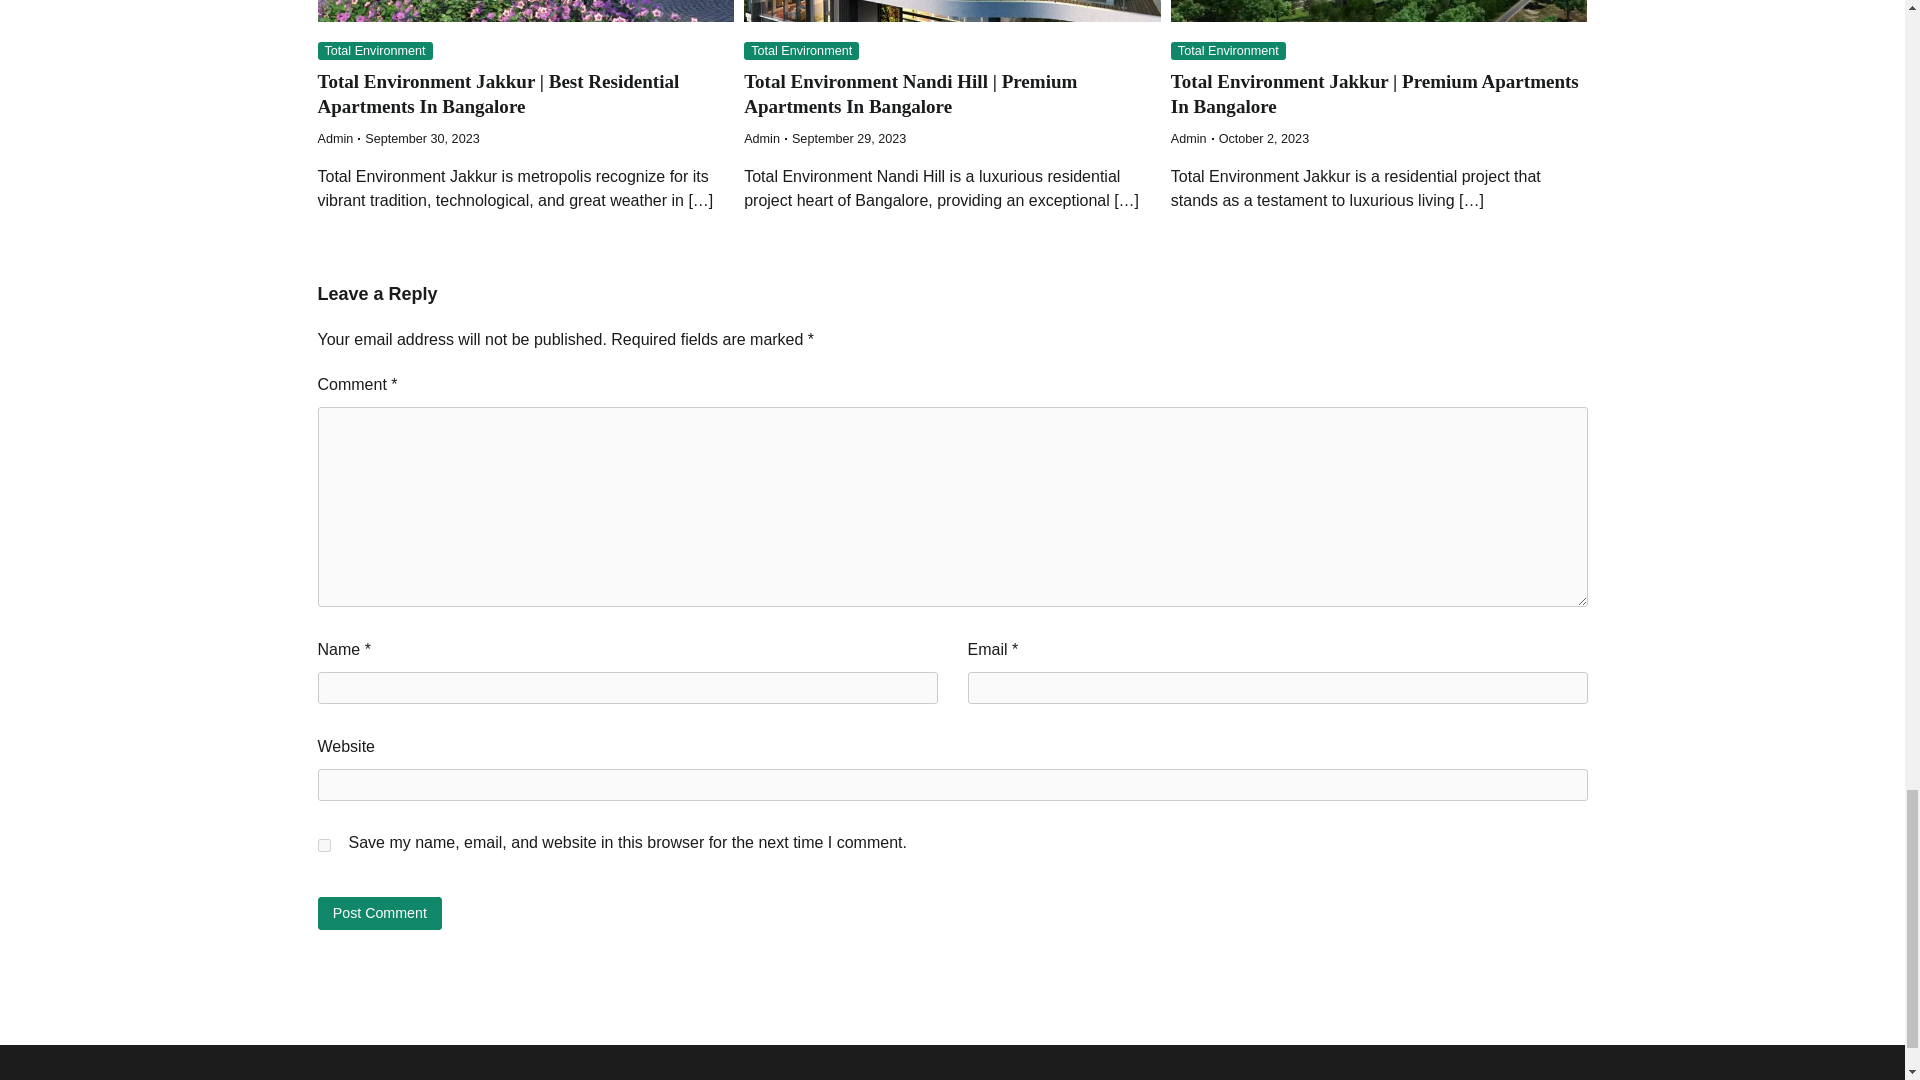 The width and height of the screenshot is (1920, 1080). I want to click on yes, so click(324, 846).